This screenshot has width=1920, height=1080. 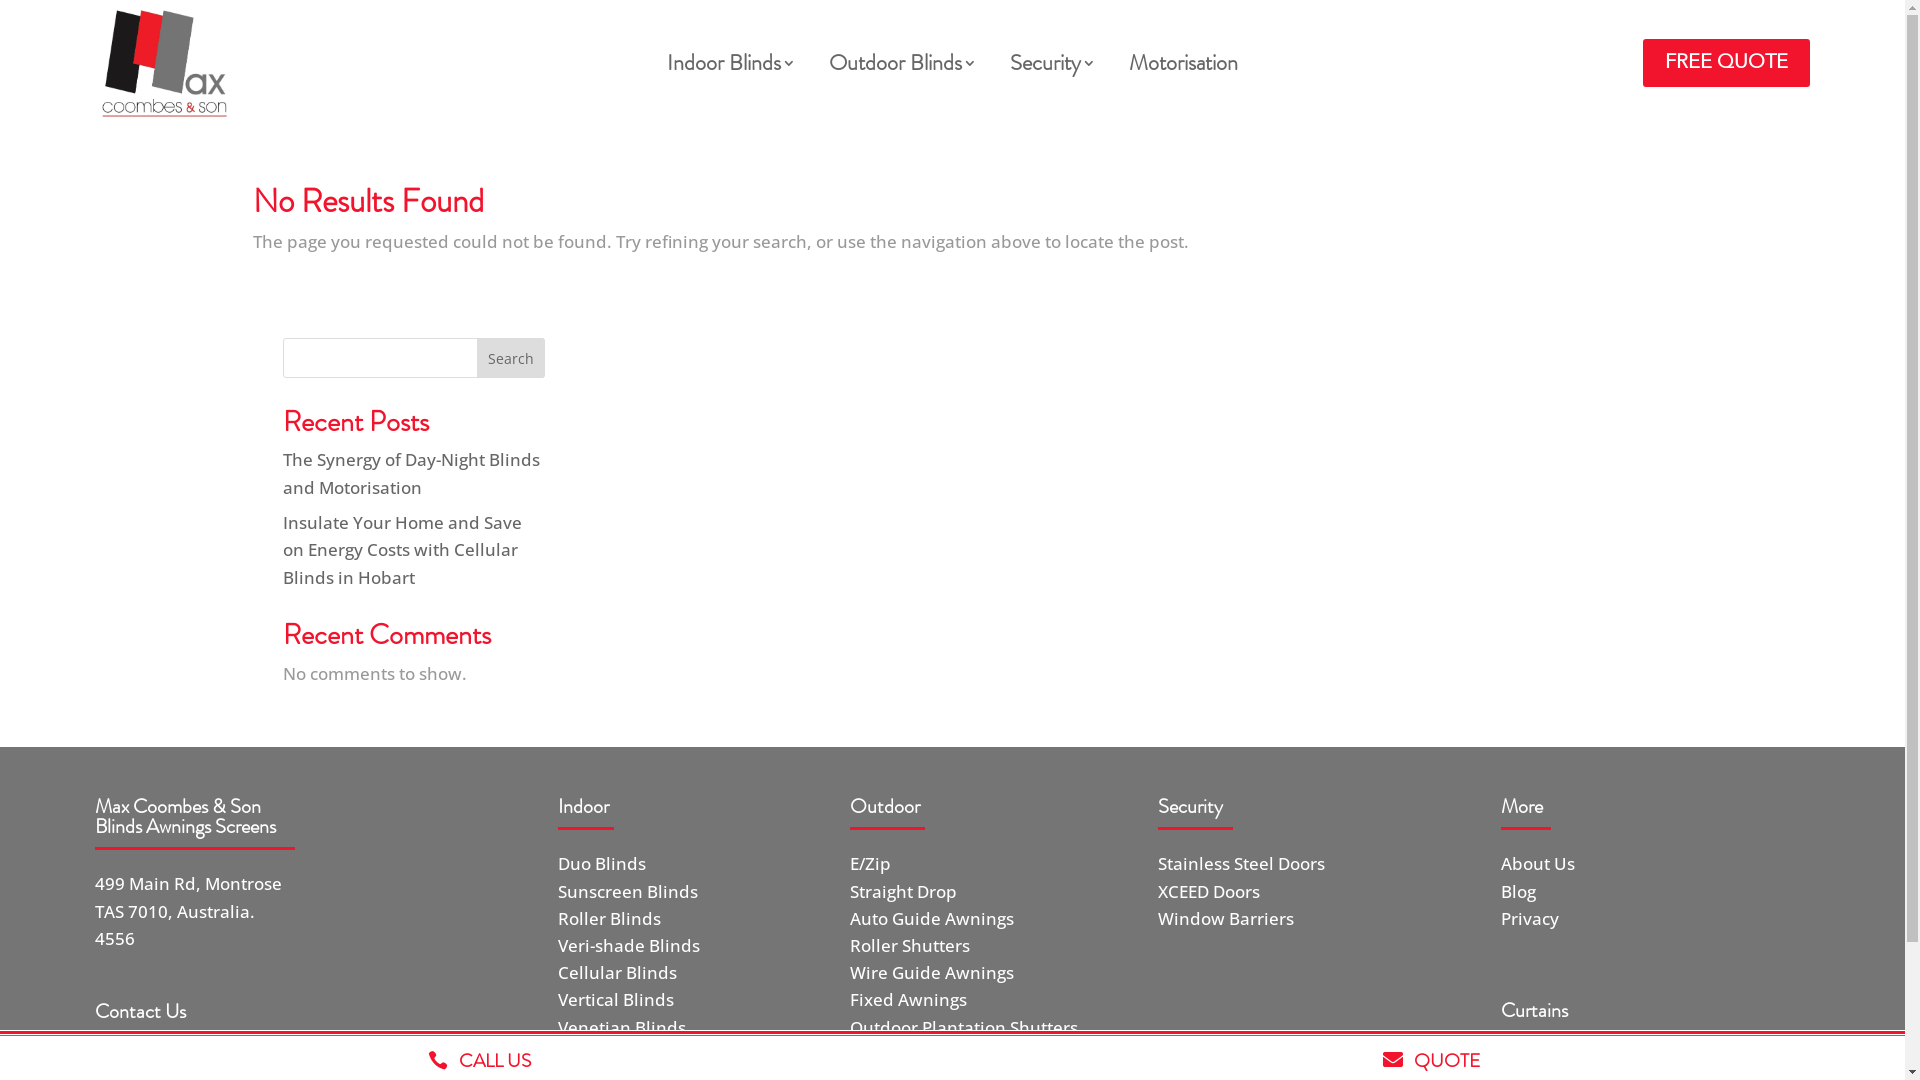 I want to click on Window Barriers, so click(x=1226, y=918).